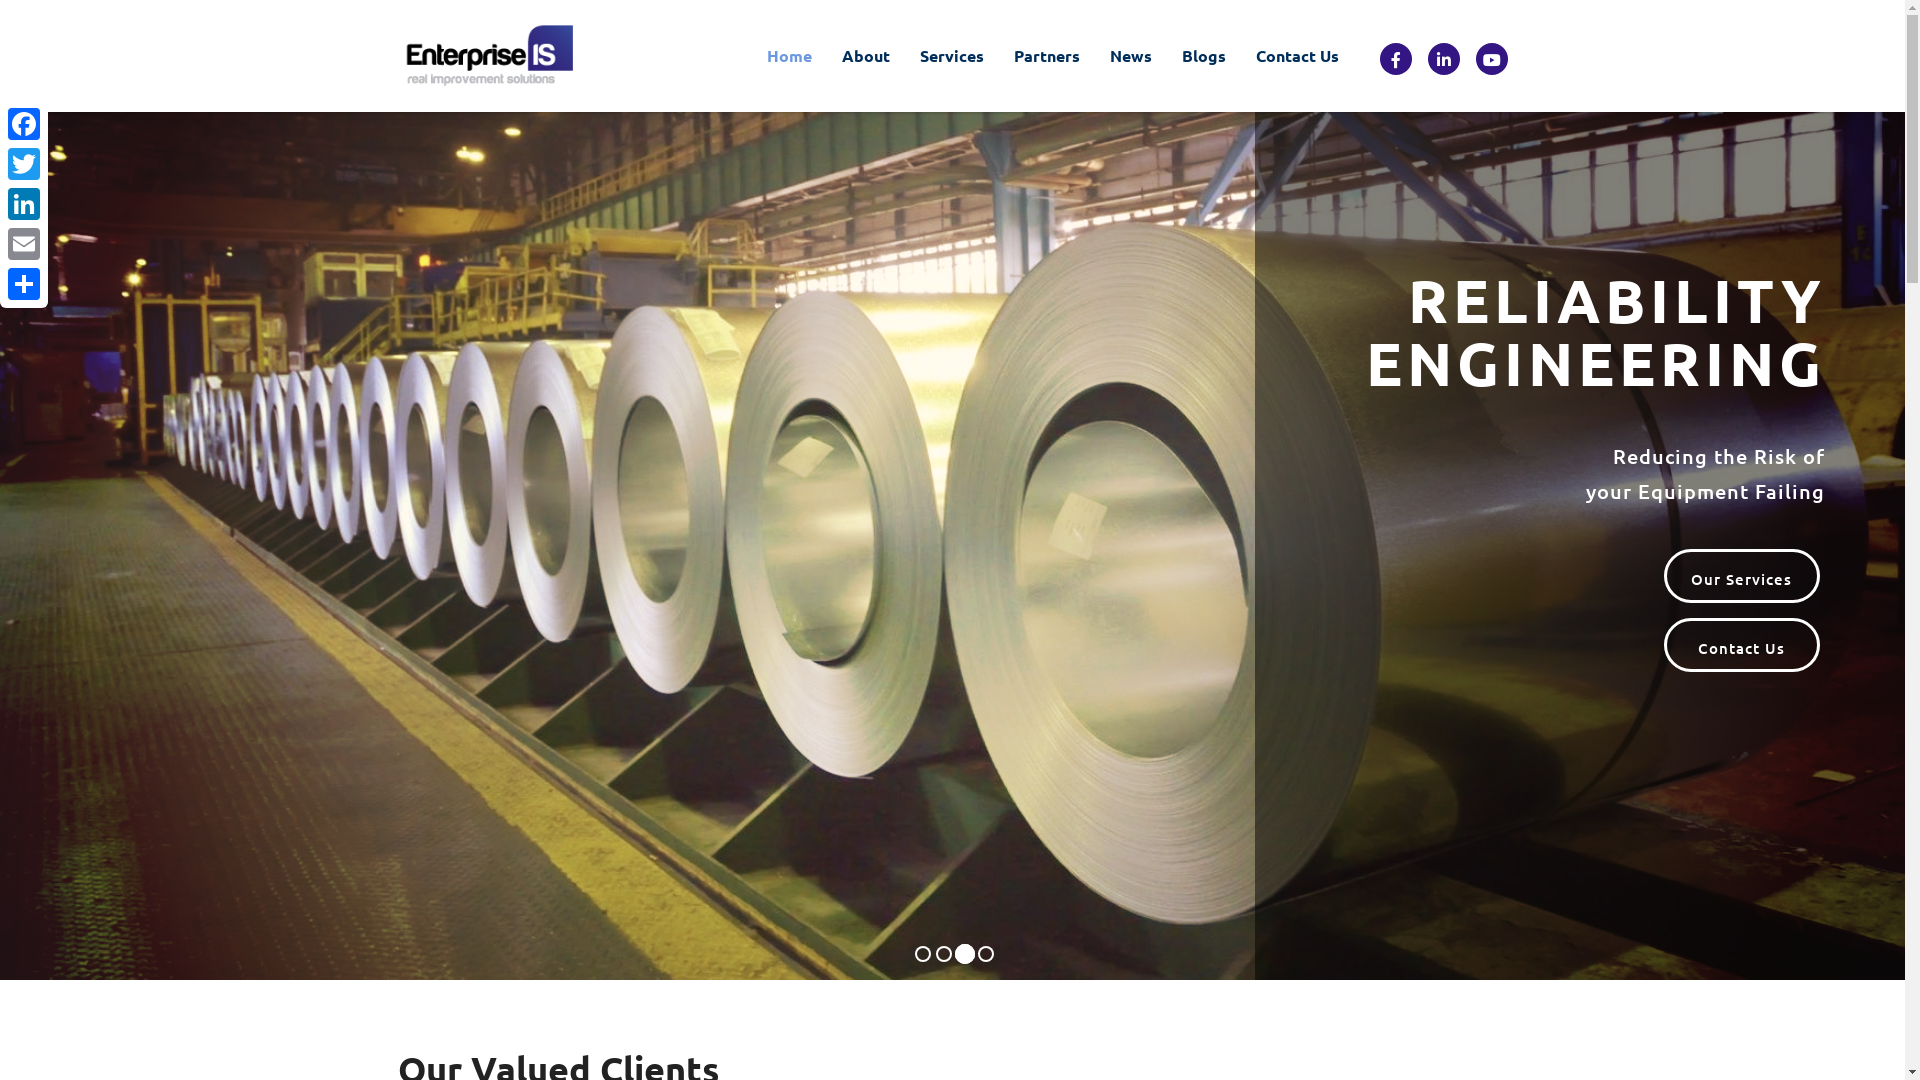 This screenshot has height=1080, width=1920. I want to click on Facebook, so click(24, 124).